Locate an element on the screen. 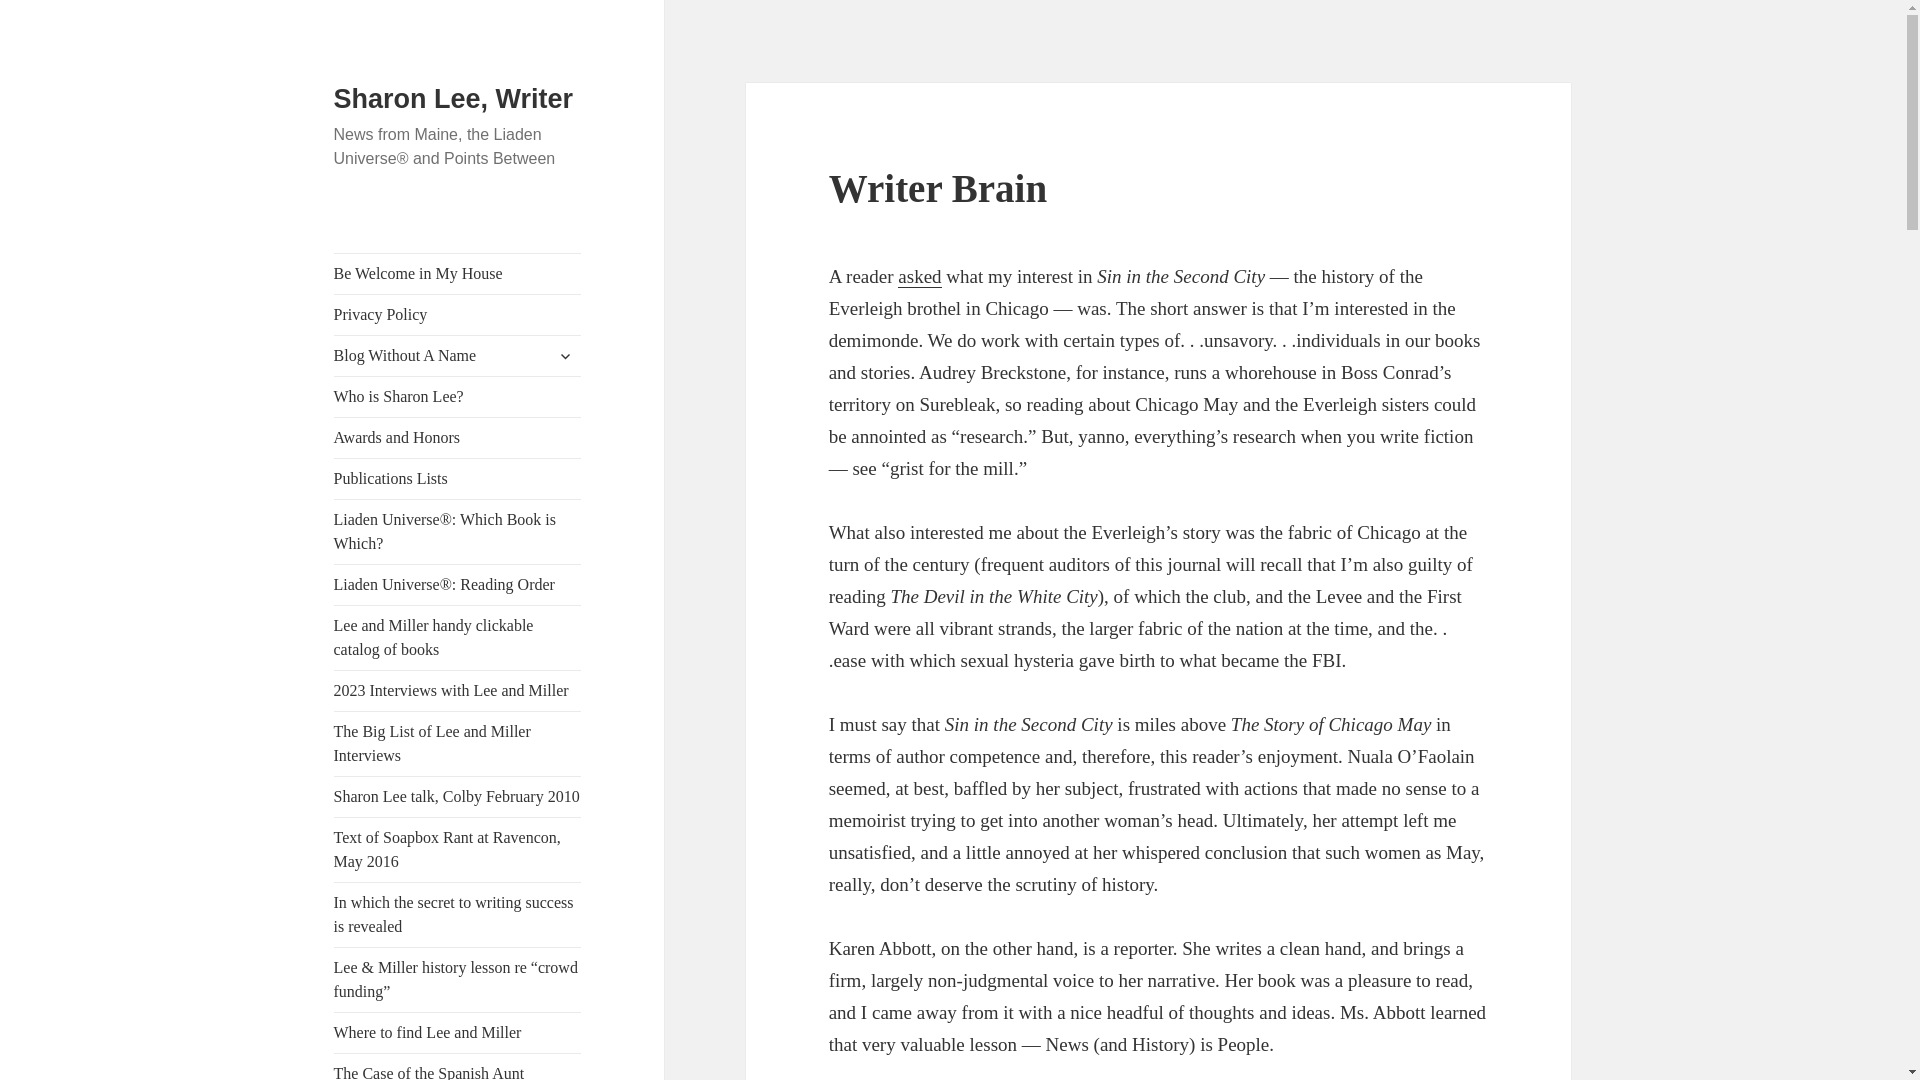 The width and height of the screenshot is (1920, 1080). The Big List of Lee and Miller Interviews is located at coordinates (458, 744).